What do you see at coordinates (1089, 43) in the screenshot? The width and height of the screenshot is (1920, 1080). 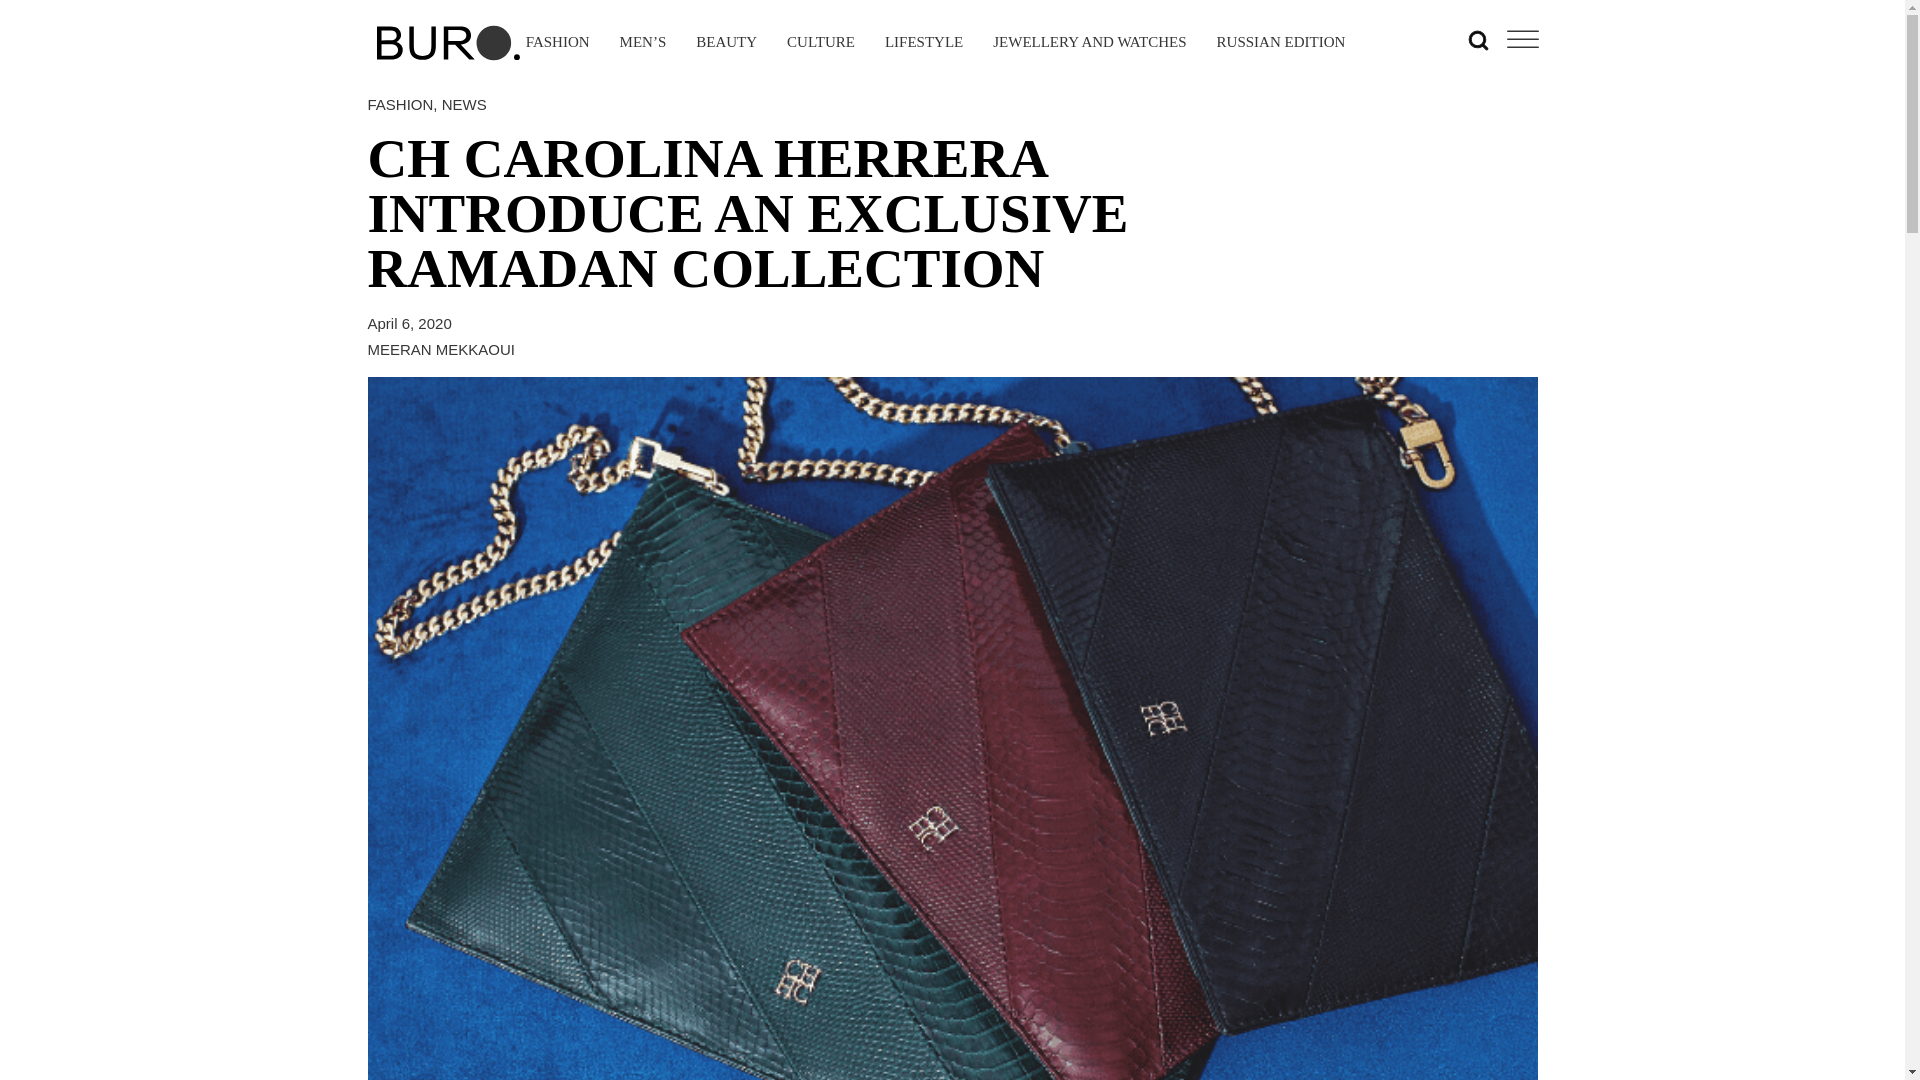 I see `JEWELLERY AND WATCHES` at bounding box center [1089, 43].